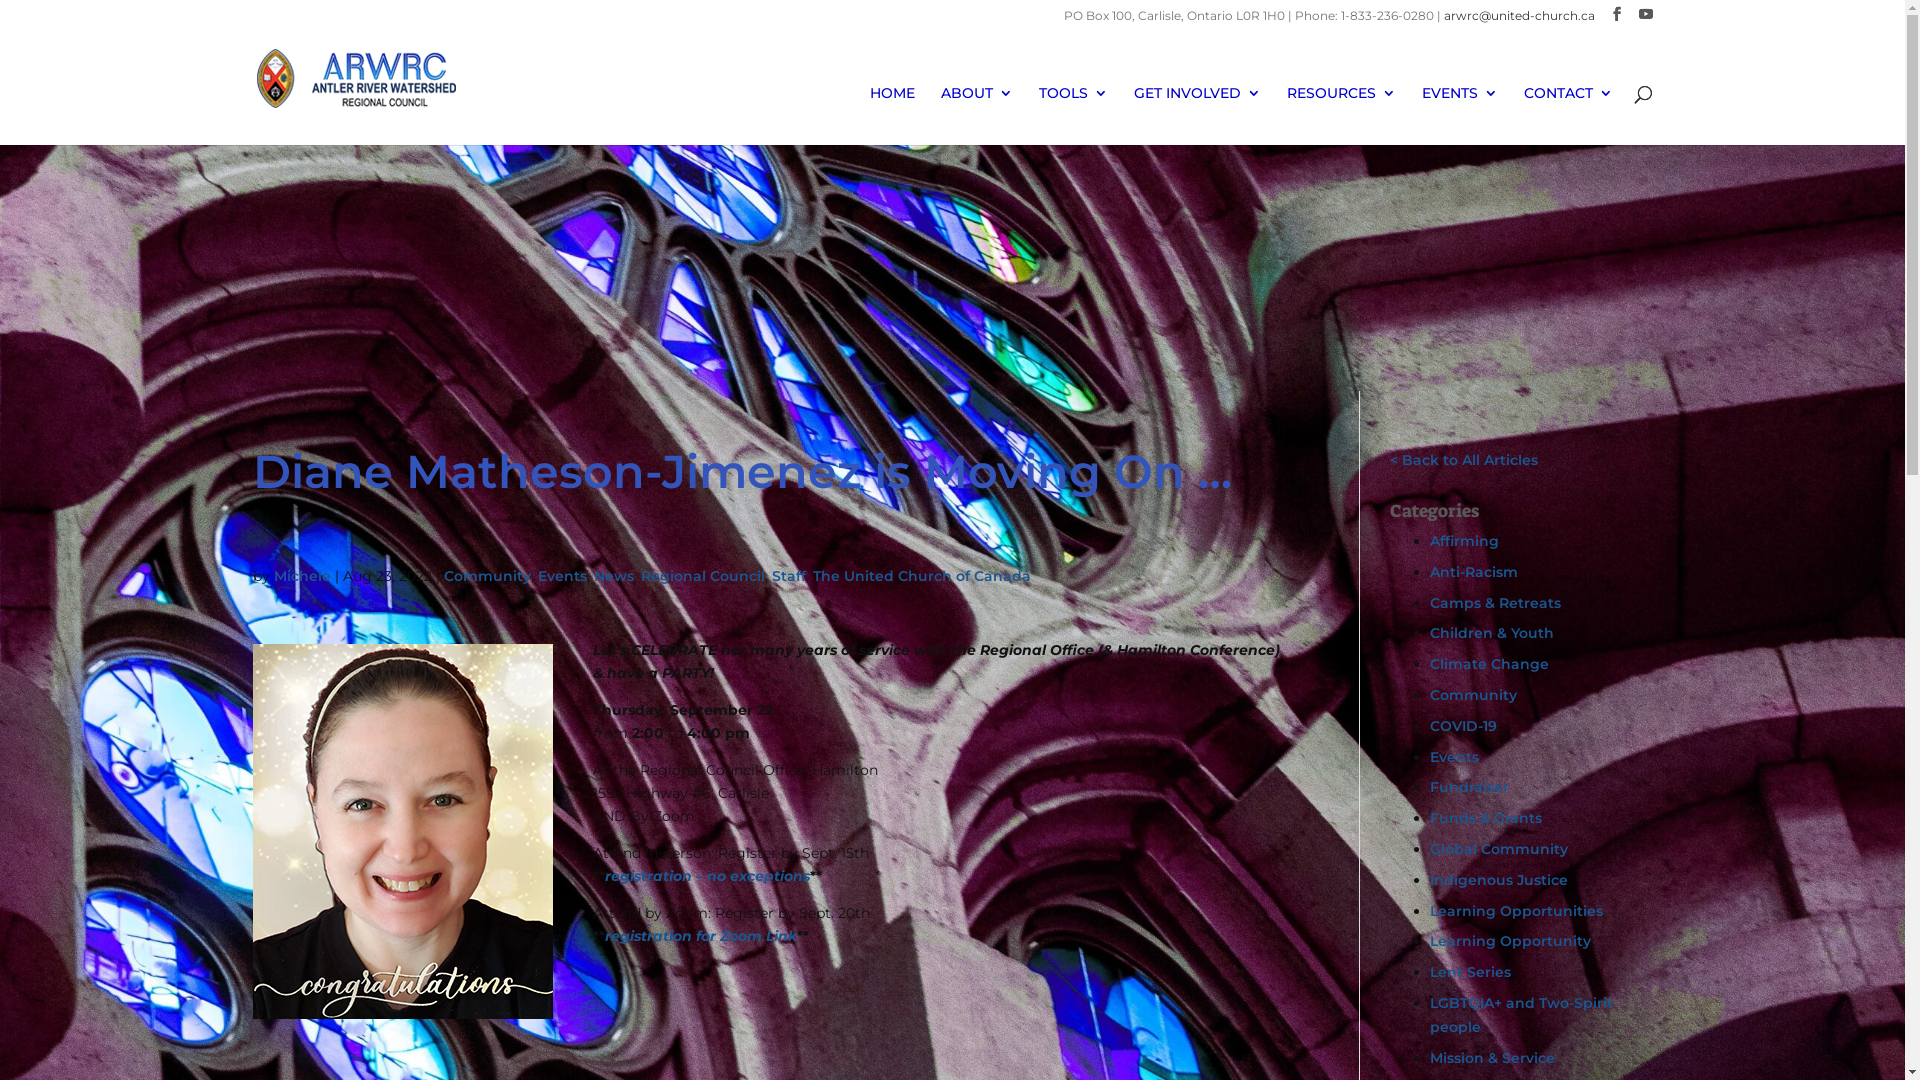 The width and height of the screenshot is (1920, 1080). I want to click on GET INVOLVED, so click(1198, 116).